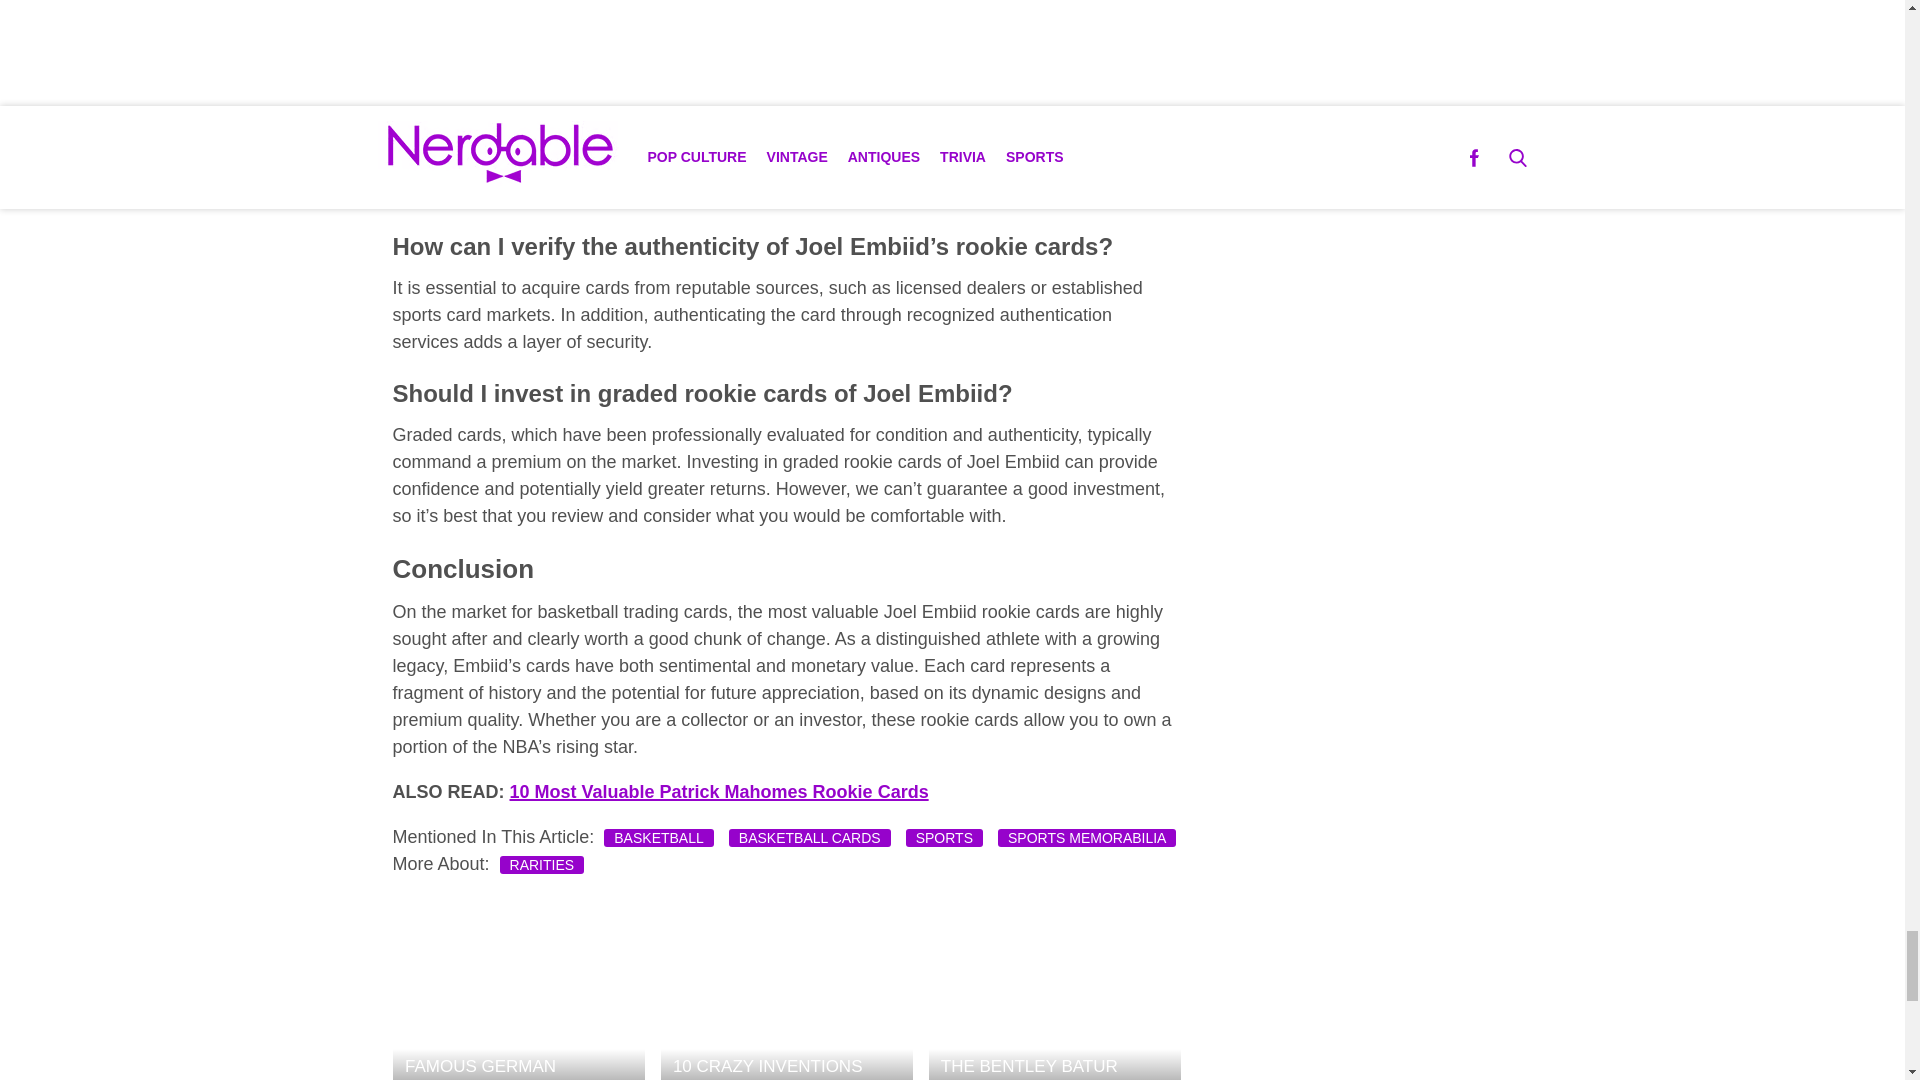 The height and width of the screenshot is (1080, 1920). What do you see at coordinates (542, 864) in the screenshot?
I see `RARITIES` at bounding box center [542, 864].